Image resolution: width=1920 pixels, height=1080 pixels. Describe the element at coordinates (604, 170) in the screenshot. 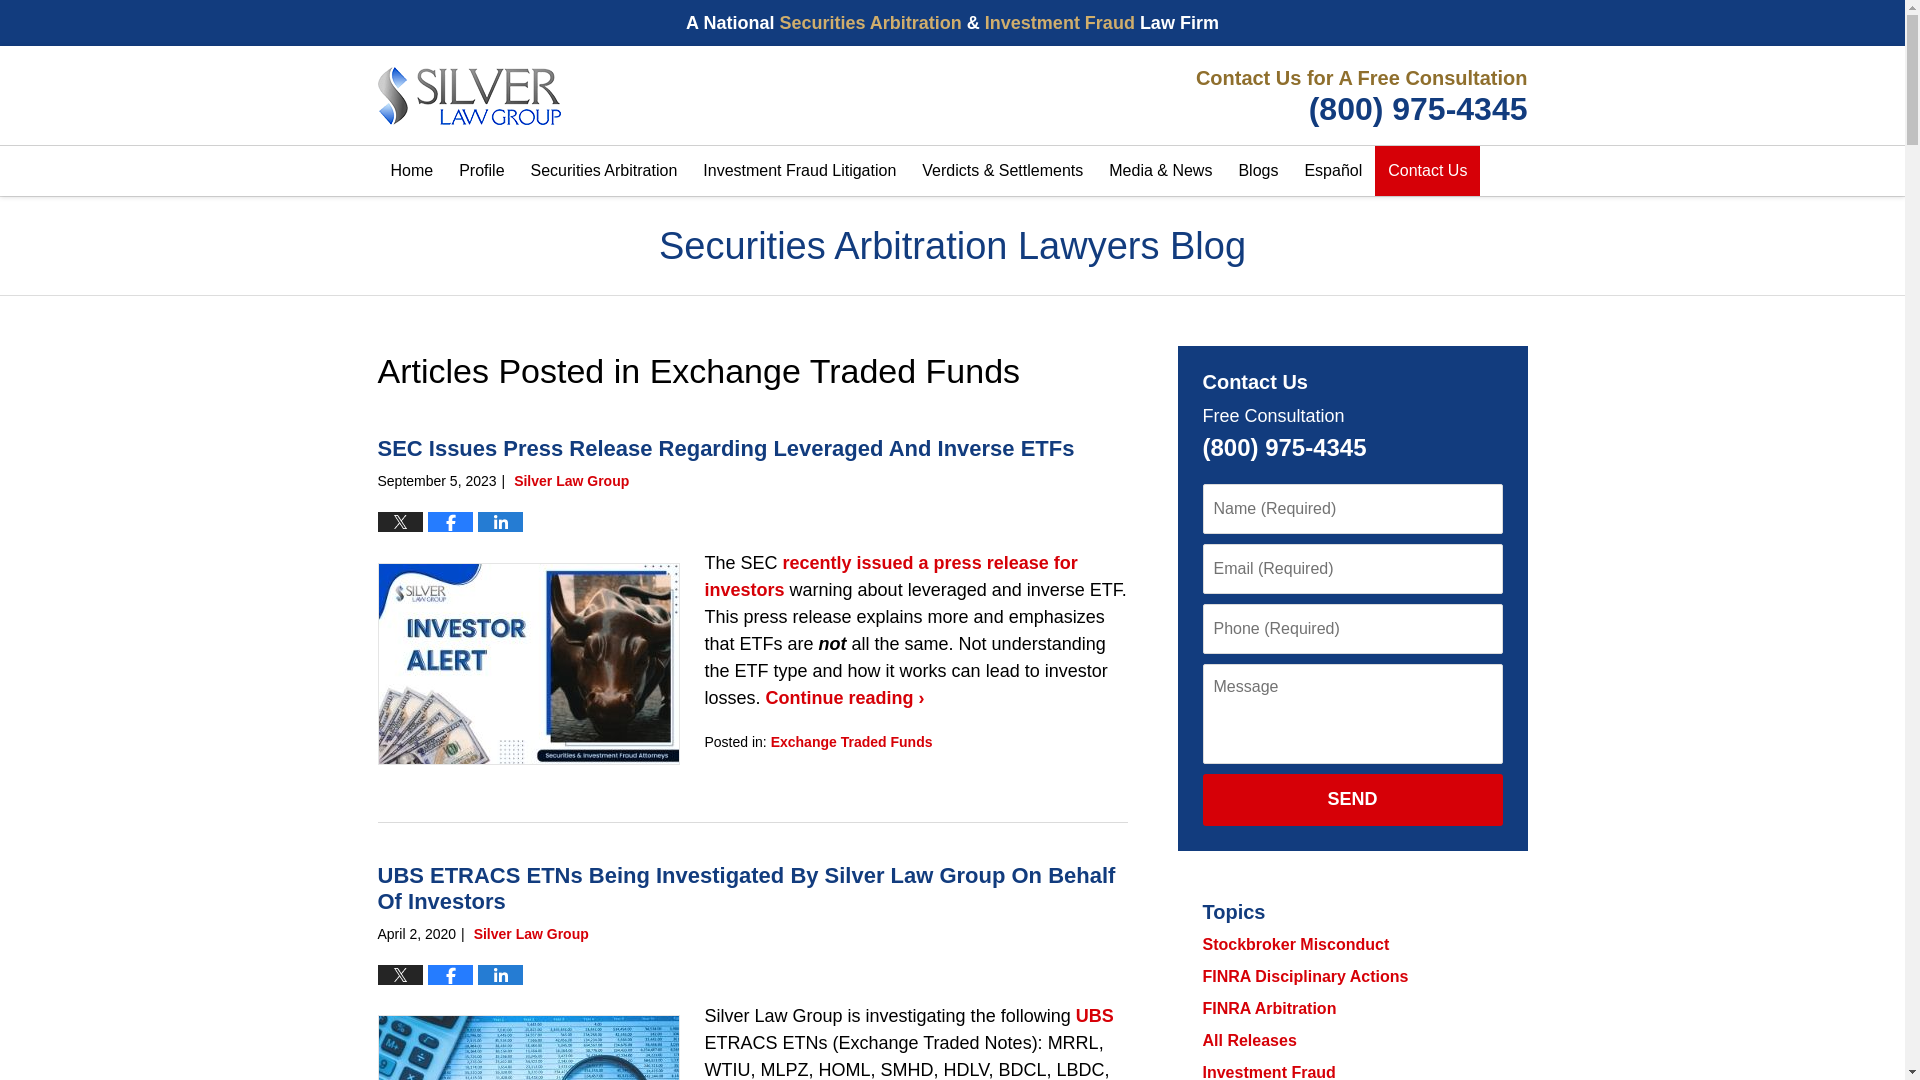

I see `Securities Arbitration` at that location.